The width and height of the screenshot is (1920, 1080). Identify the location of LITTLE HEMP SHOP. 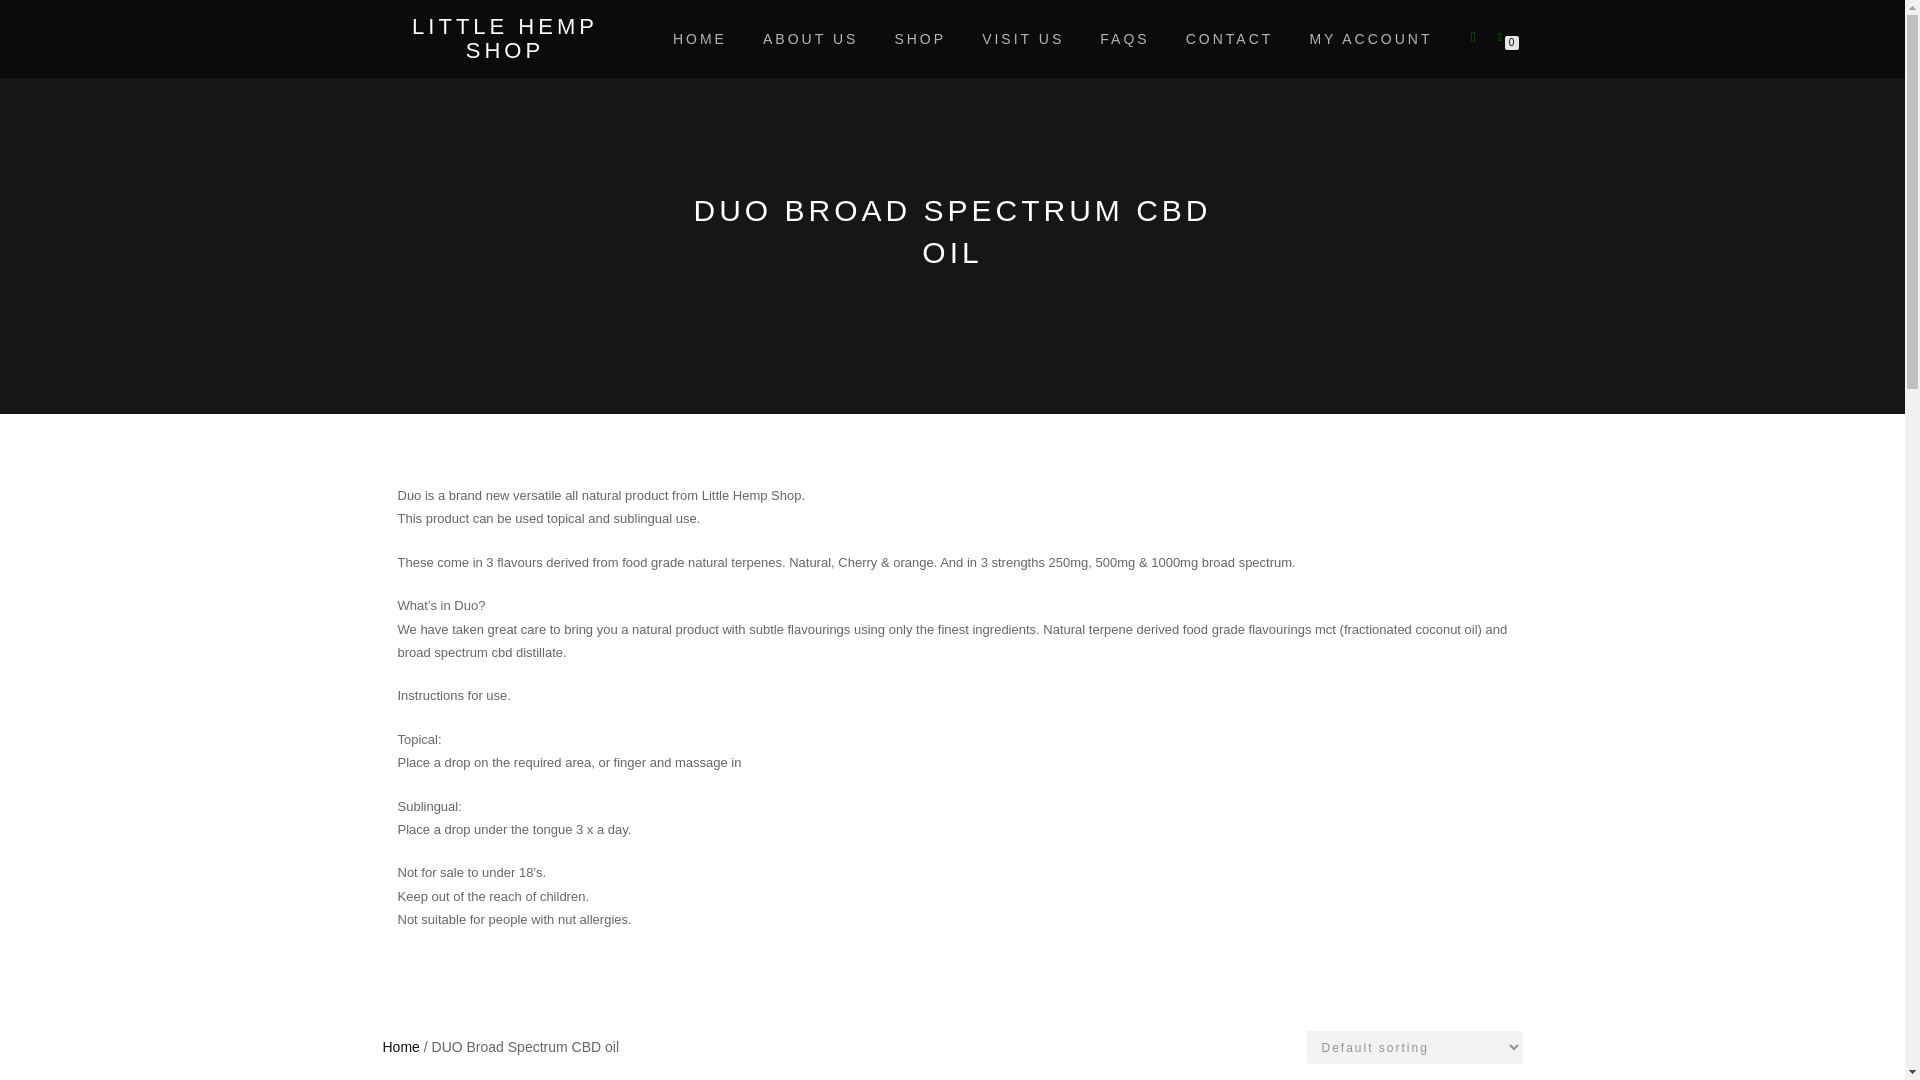
(504, 38).